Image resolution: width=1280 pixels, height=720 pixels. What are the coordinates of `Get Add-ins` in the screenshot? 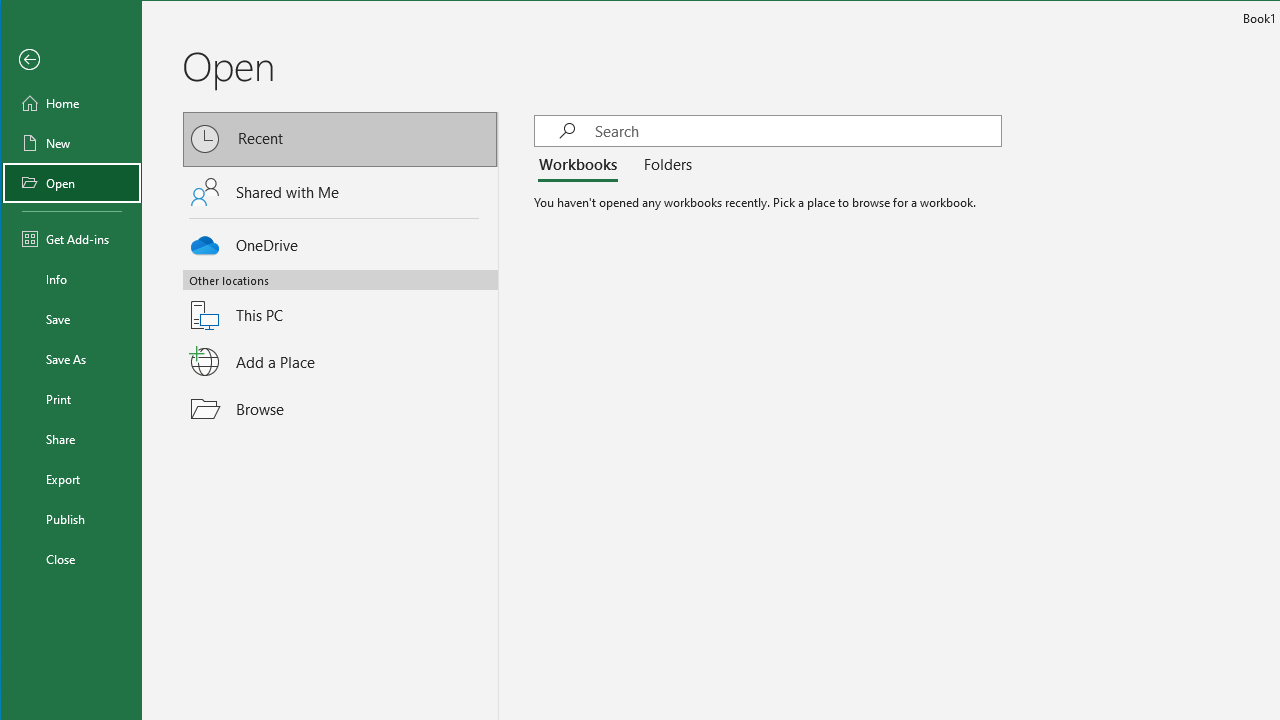 It's located at (72, 238).